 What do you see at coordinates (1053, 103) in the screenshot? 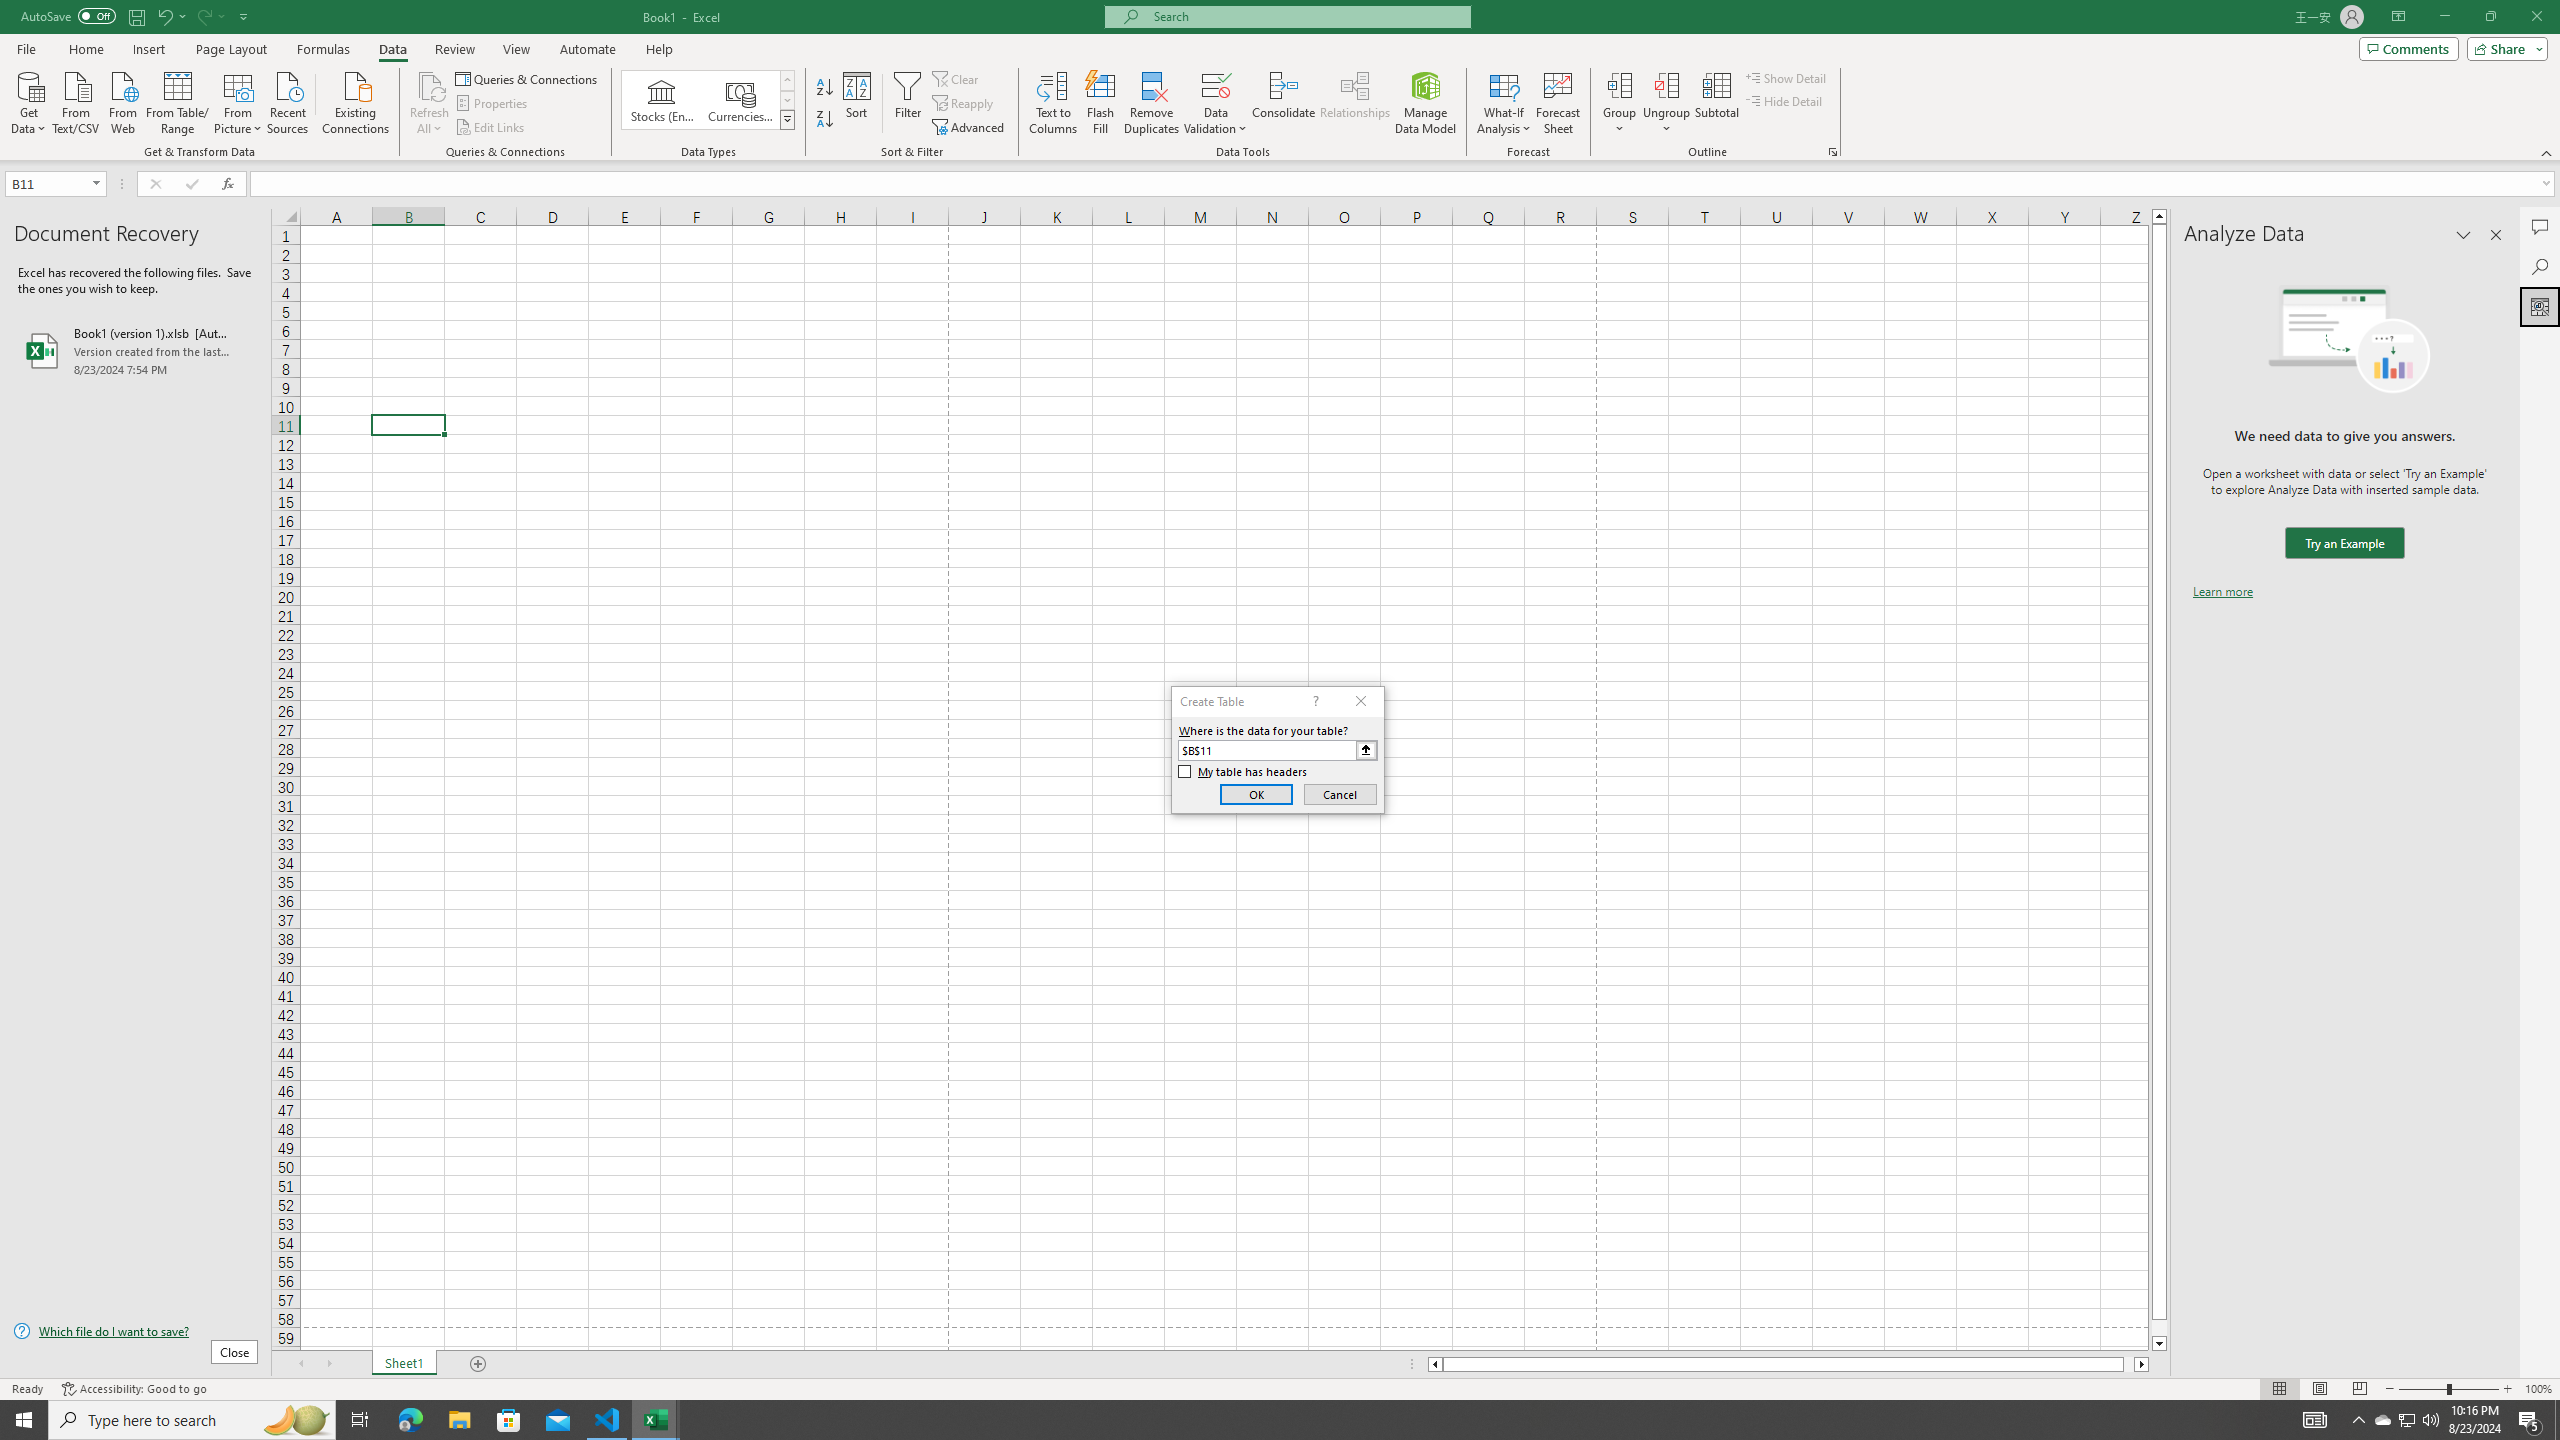
I see `Text to Columns...` at bounding box center [1053, 103].